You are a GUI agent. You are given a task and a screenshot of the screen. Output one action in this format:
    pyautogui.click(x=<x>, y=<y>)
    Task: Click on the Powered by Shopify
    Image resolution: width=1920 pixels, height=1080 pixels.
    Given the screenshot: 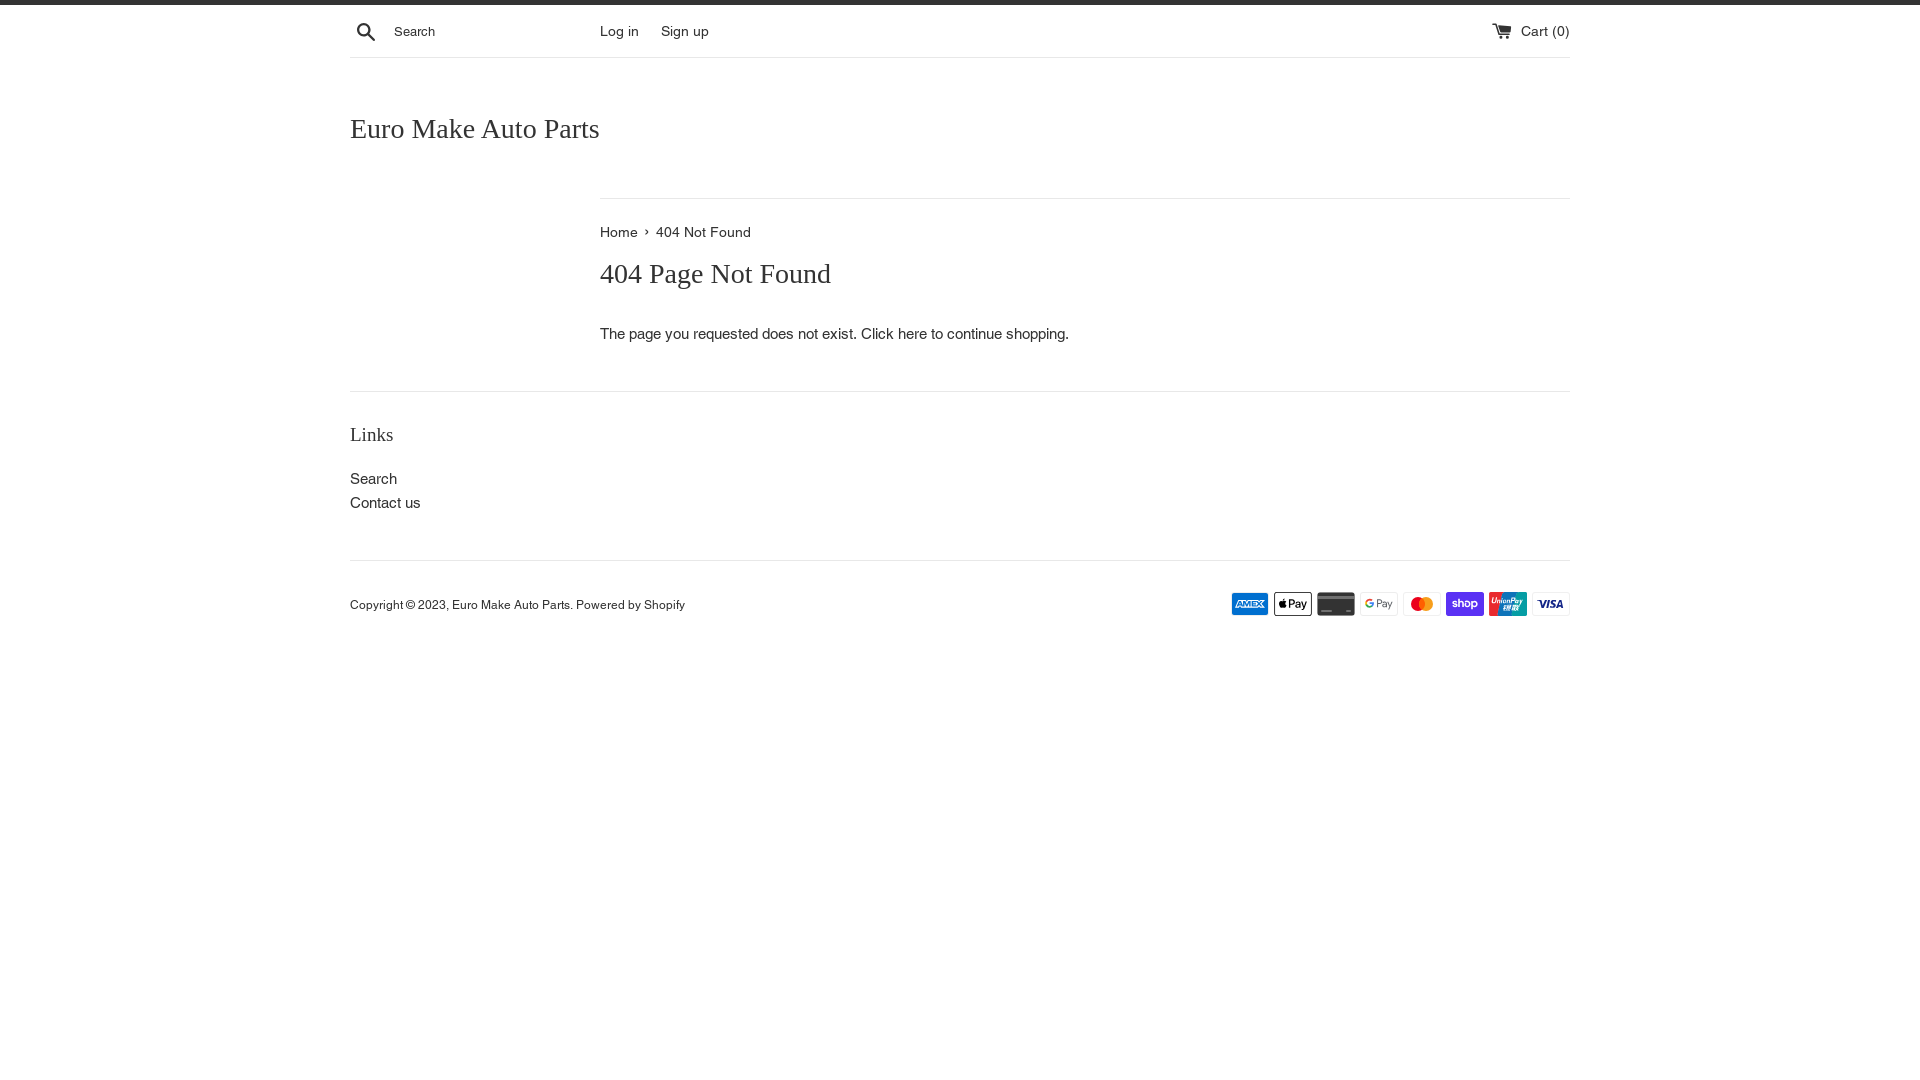 What is the action you would take?
    pyautogui.click(x=630, y=605)
    